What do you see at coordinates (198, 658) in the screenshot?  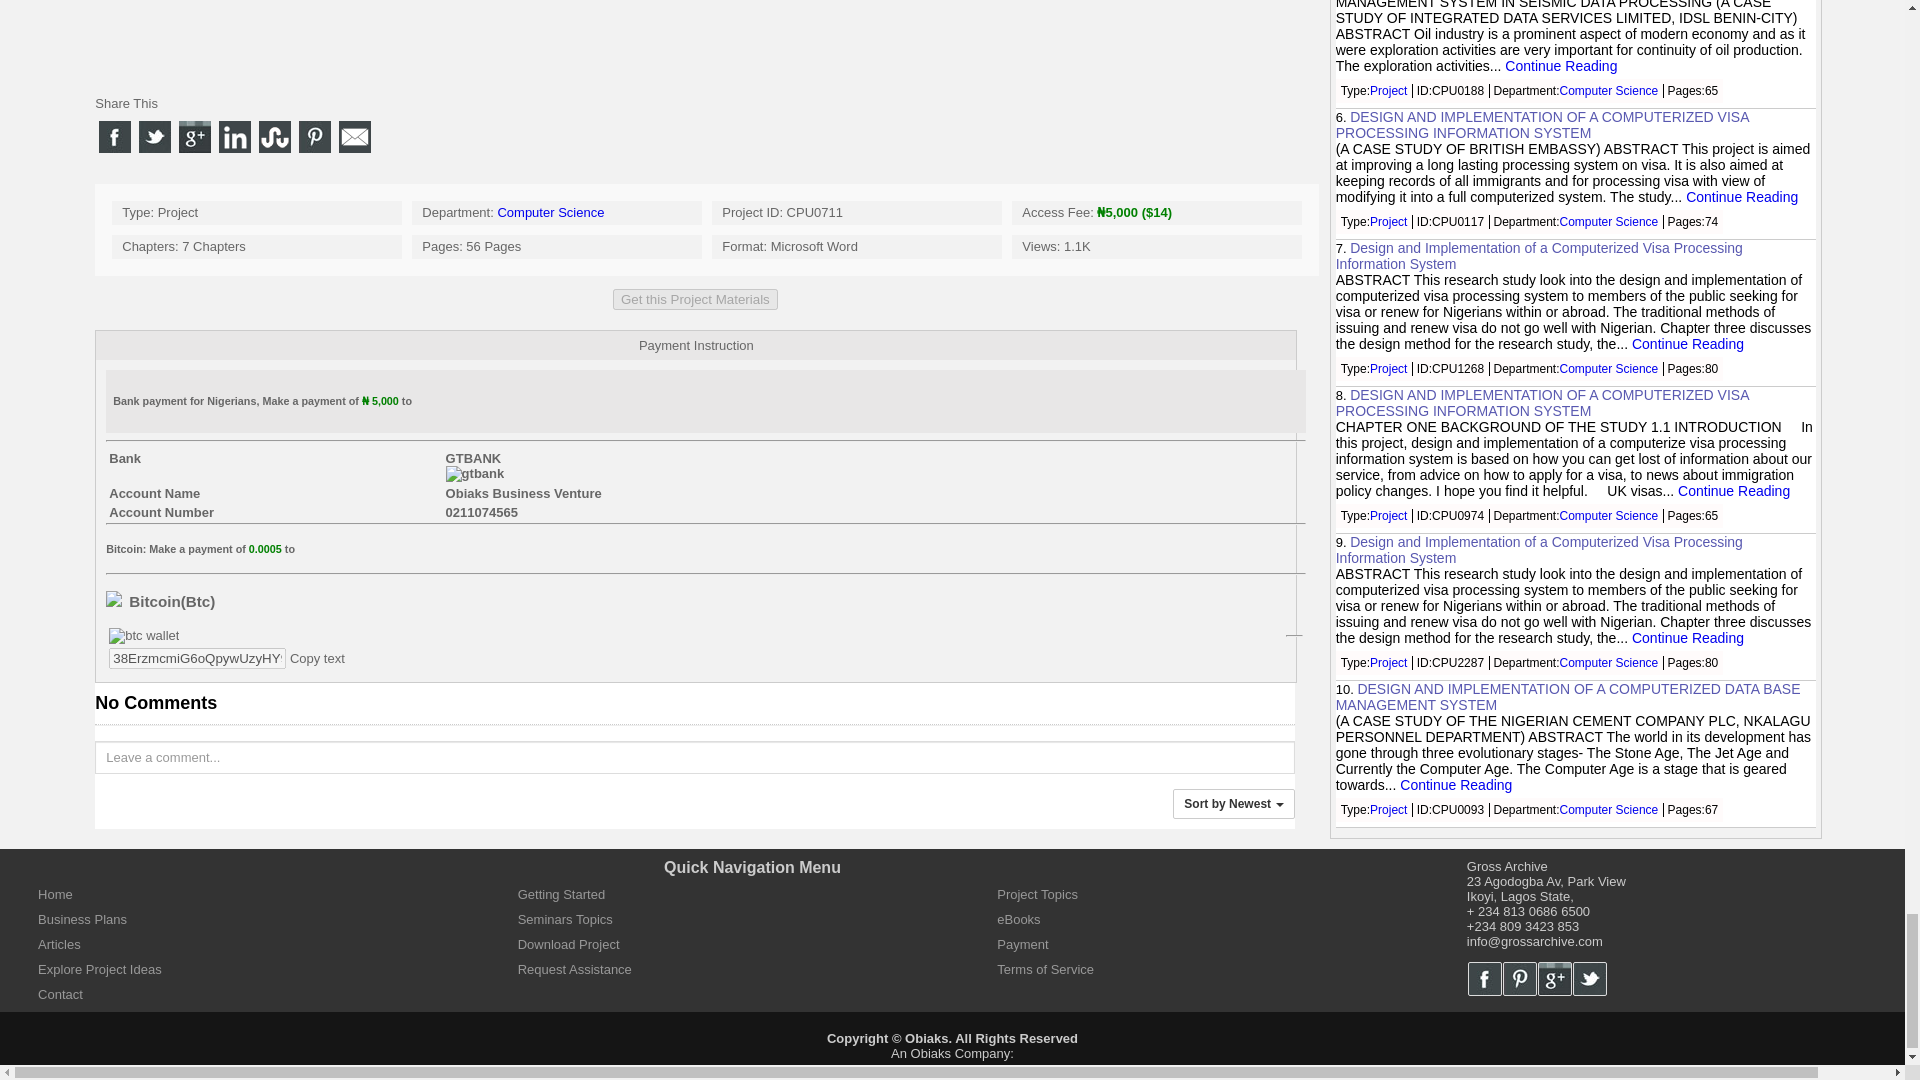 I see `38ErzmcmiG6oQpywUzyHY9ch6U8ime35ys` at bounding box center [198, 658].